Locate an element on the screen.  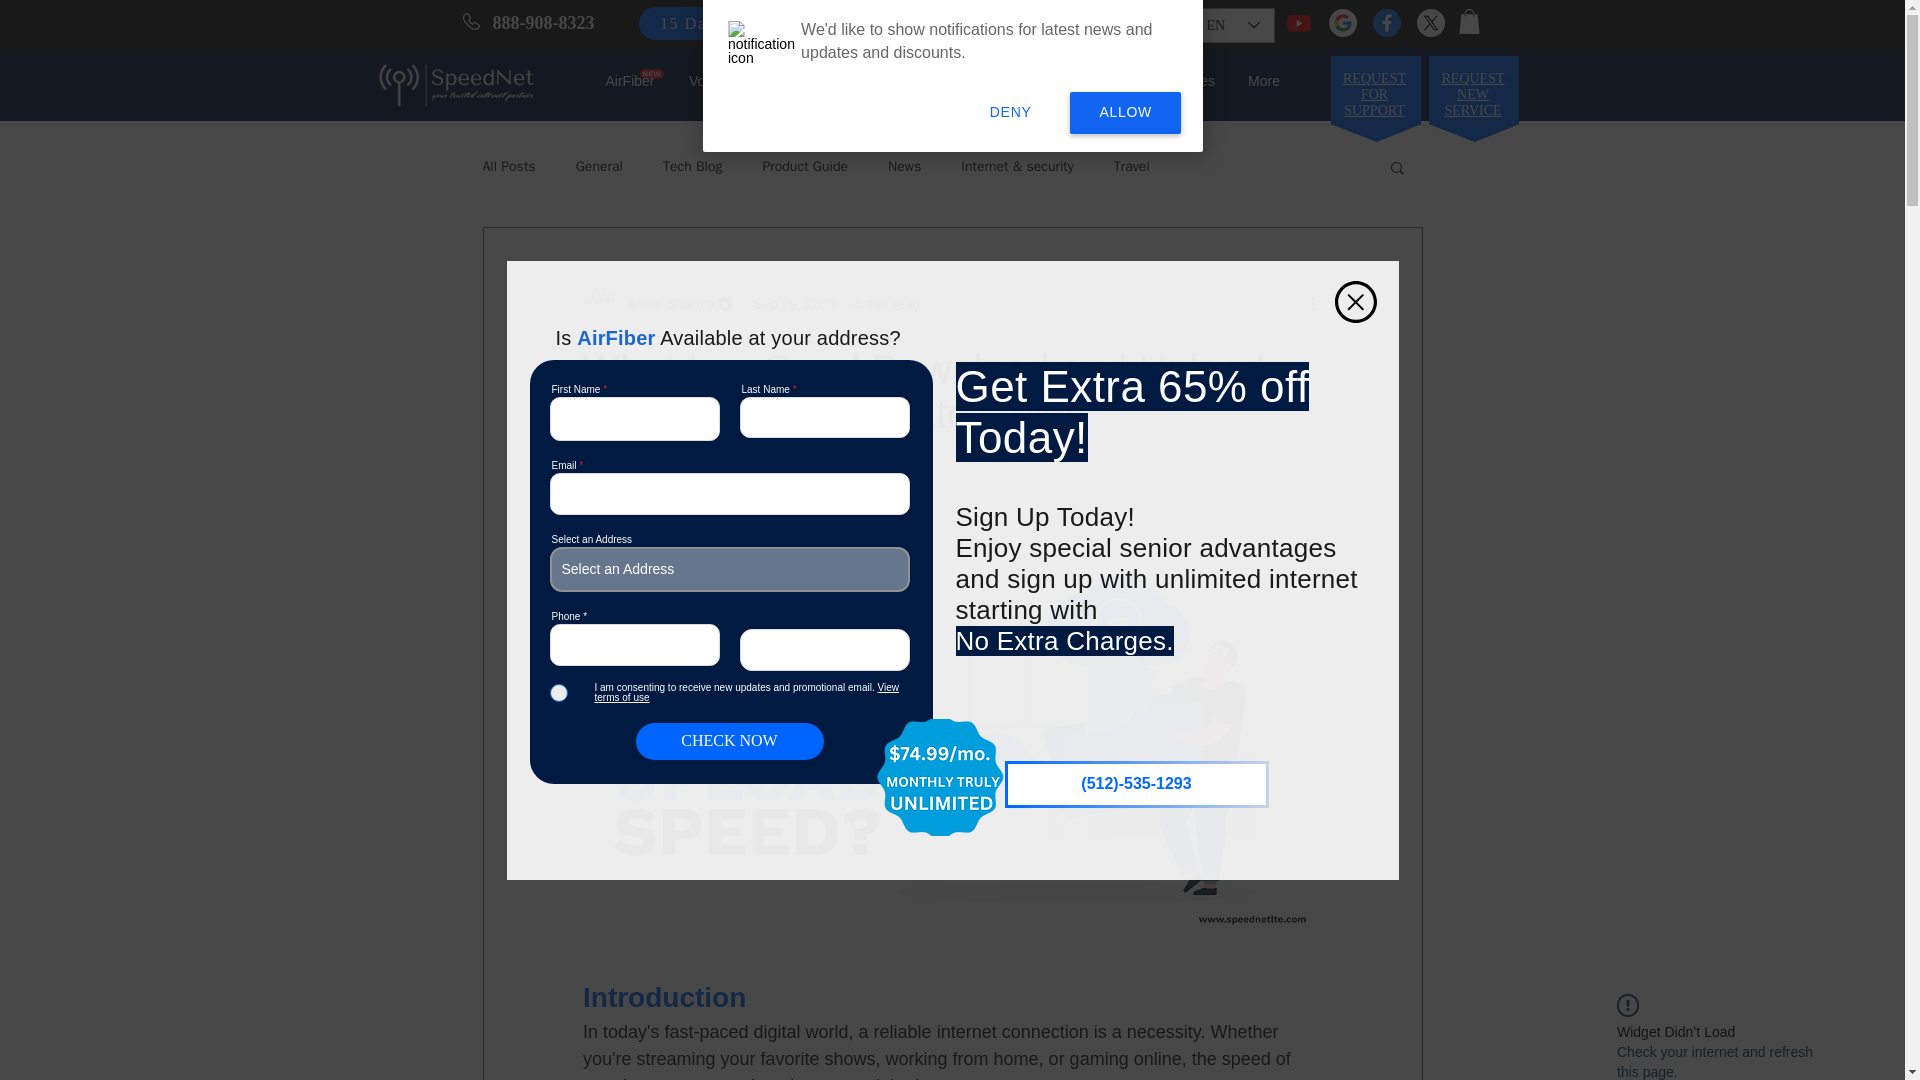
15 Days Money back Guarantee is located at coordinates (786, 22).